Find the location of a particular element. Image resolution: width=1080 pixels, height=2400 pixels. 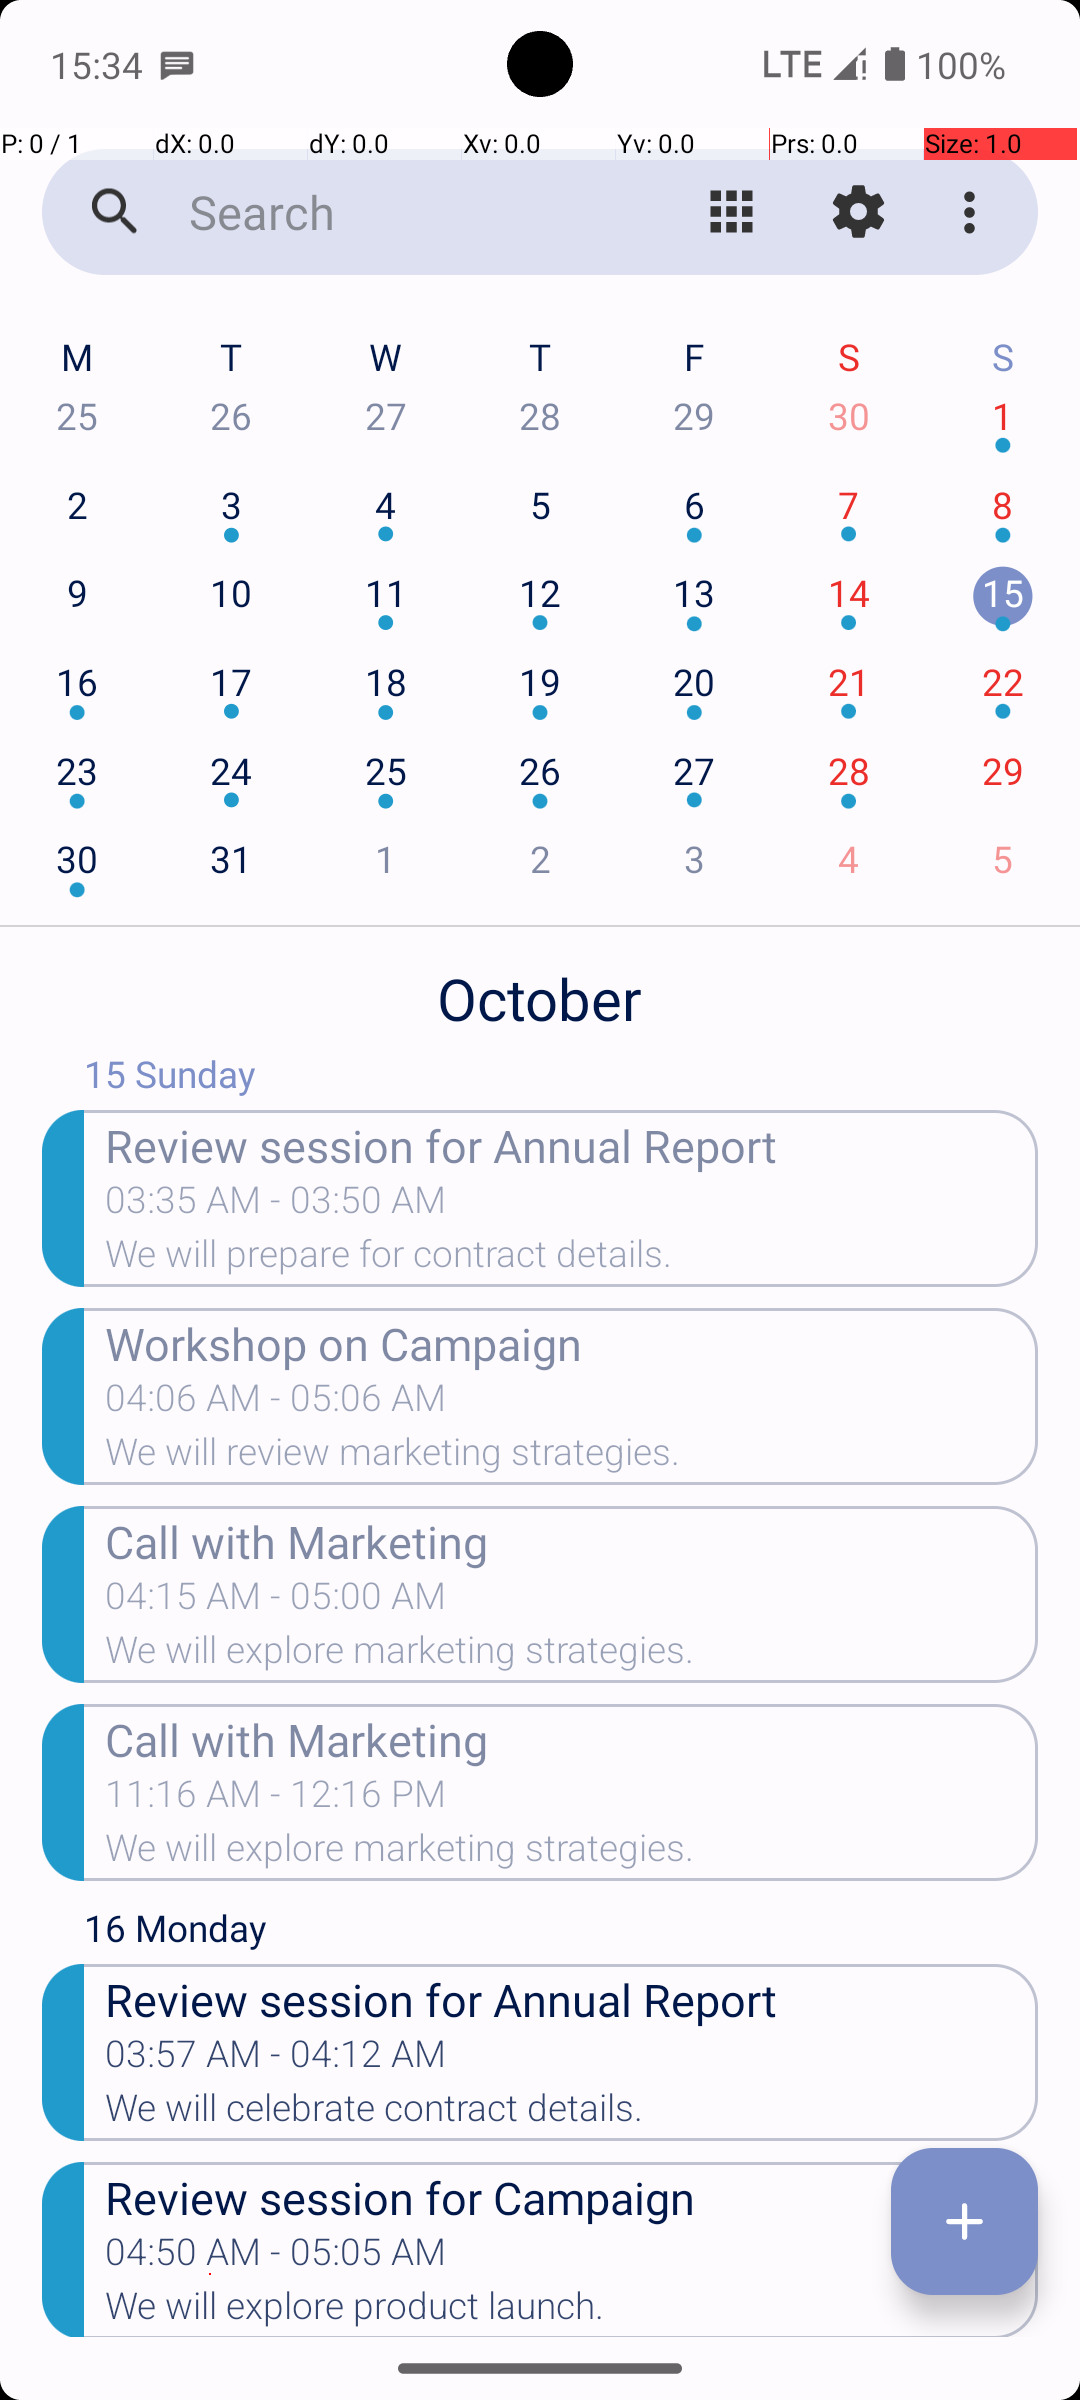

03:35 AM - 03:50 AM is located at coordinates (276, 1206).